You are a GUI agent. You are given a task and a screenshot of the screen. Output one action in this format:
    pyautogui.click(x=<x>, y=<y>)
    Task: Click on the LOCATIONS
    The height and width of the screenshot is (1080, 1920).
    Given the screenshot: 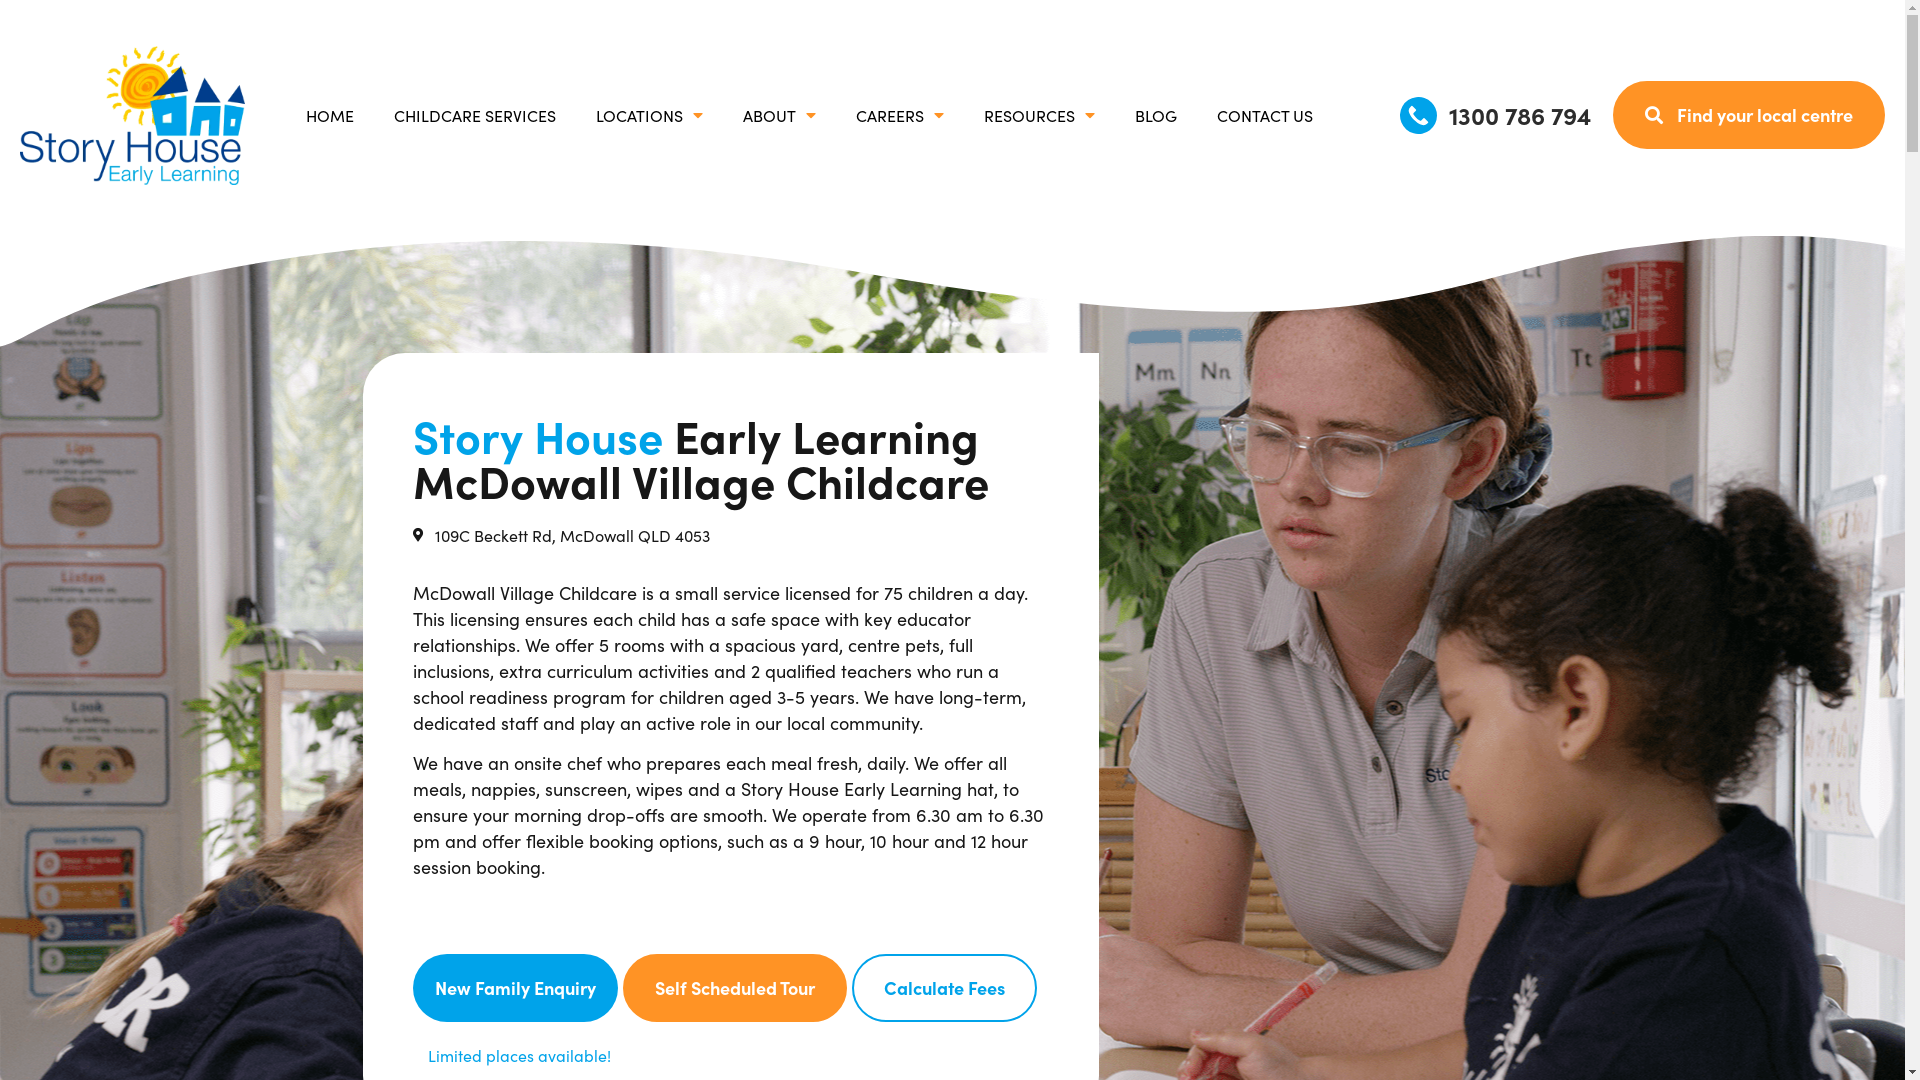 What is the action you would take?
    pyautogui.click(x=650, y=115)
    